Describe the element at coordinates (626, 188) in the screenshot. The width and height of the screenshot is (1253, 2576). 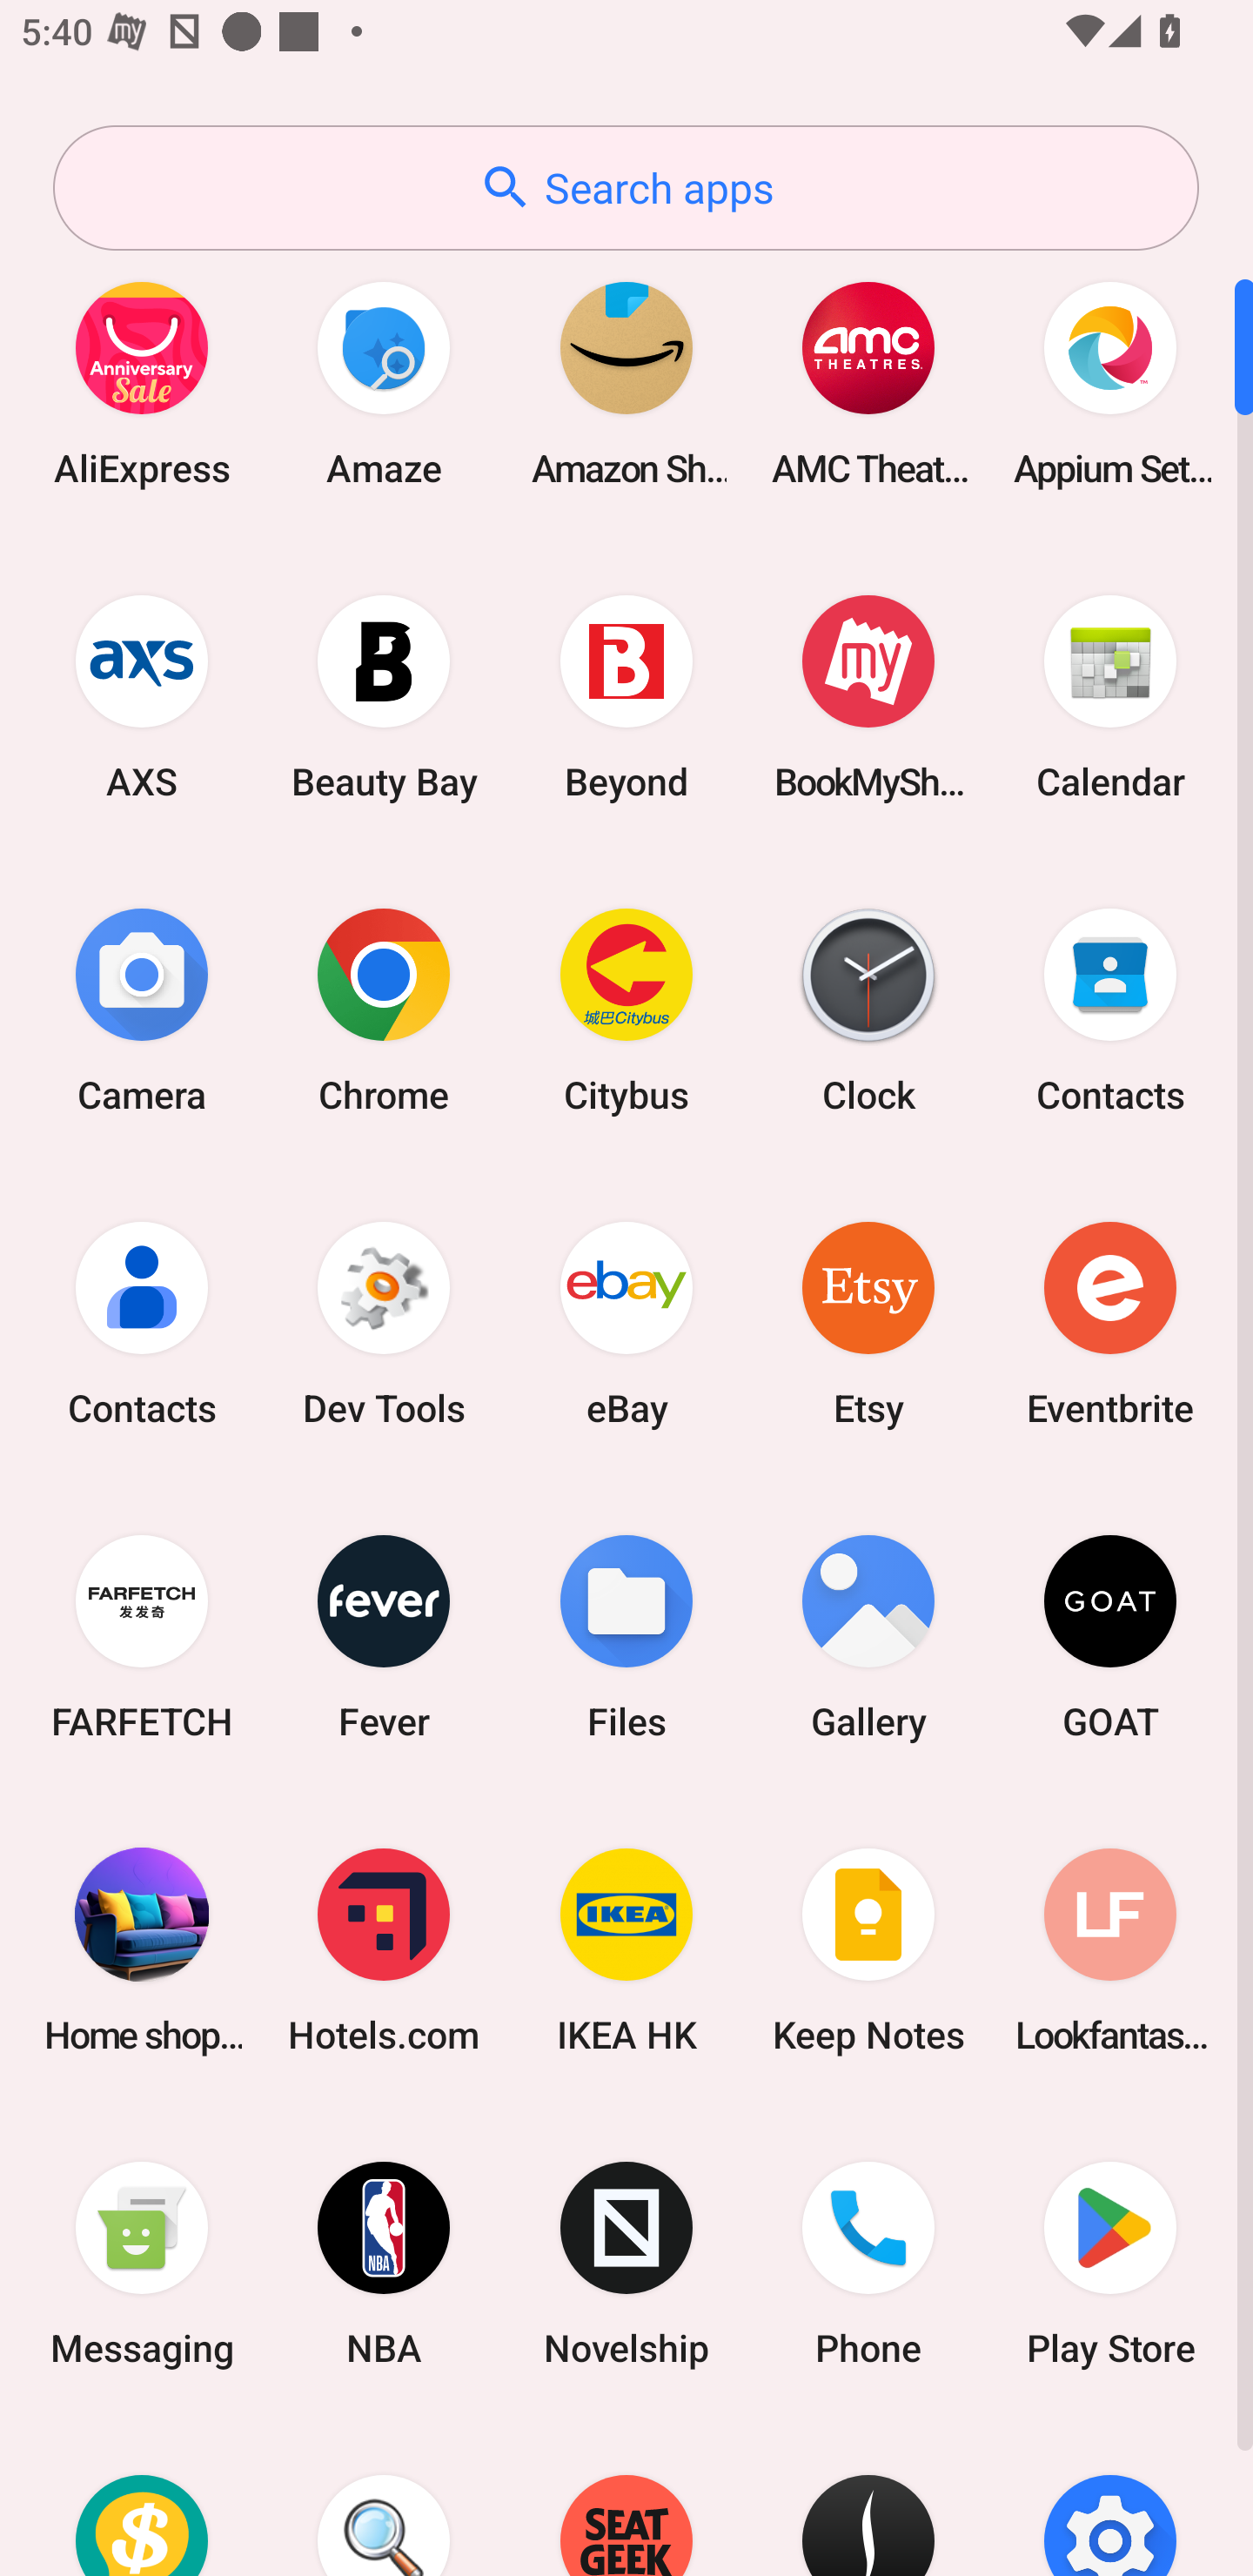
I see `  Search apps` at that location.